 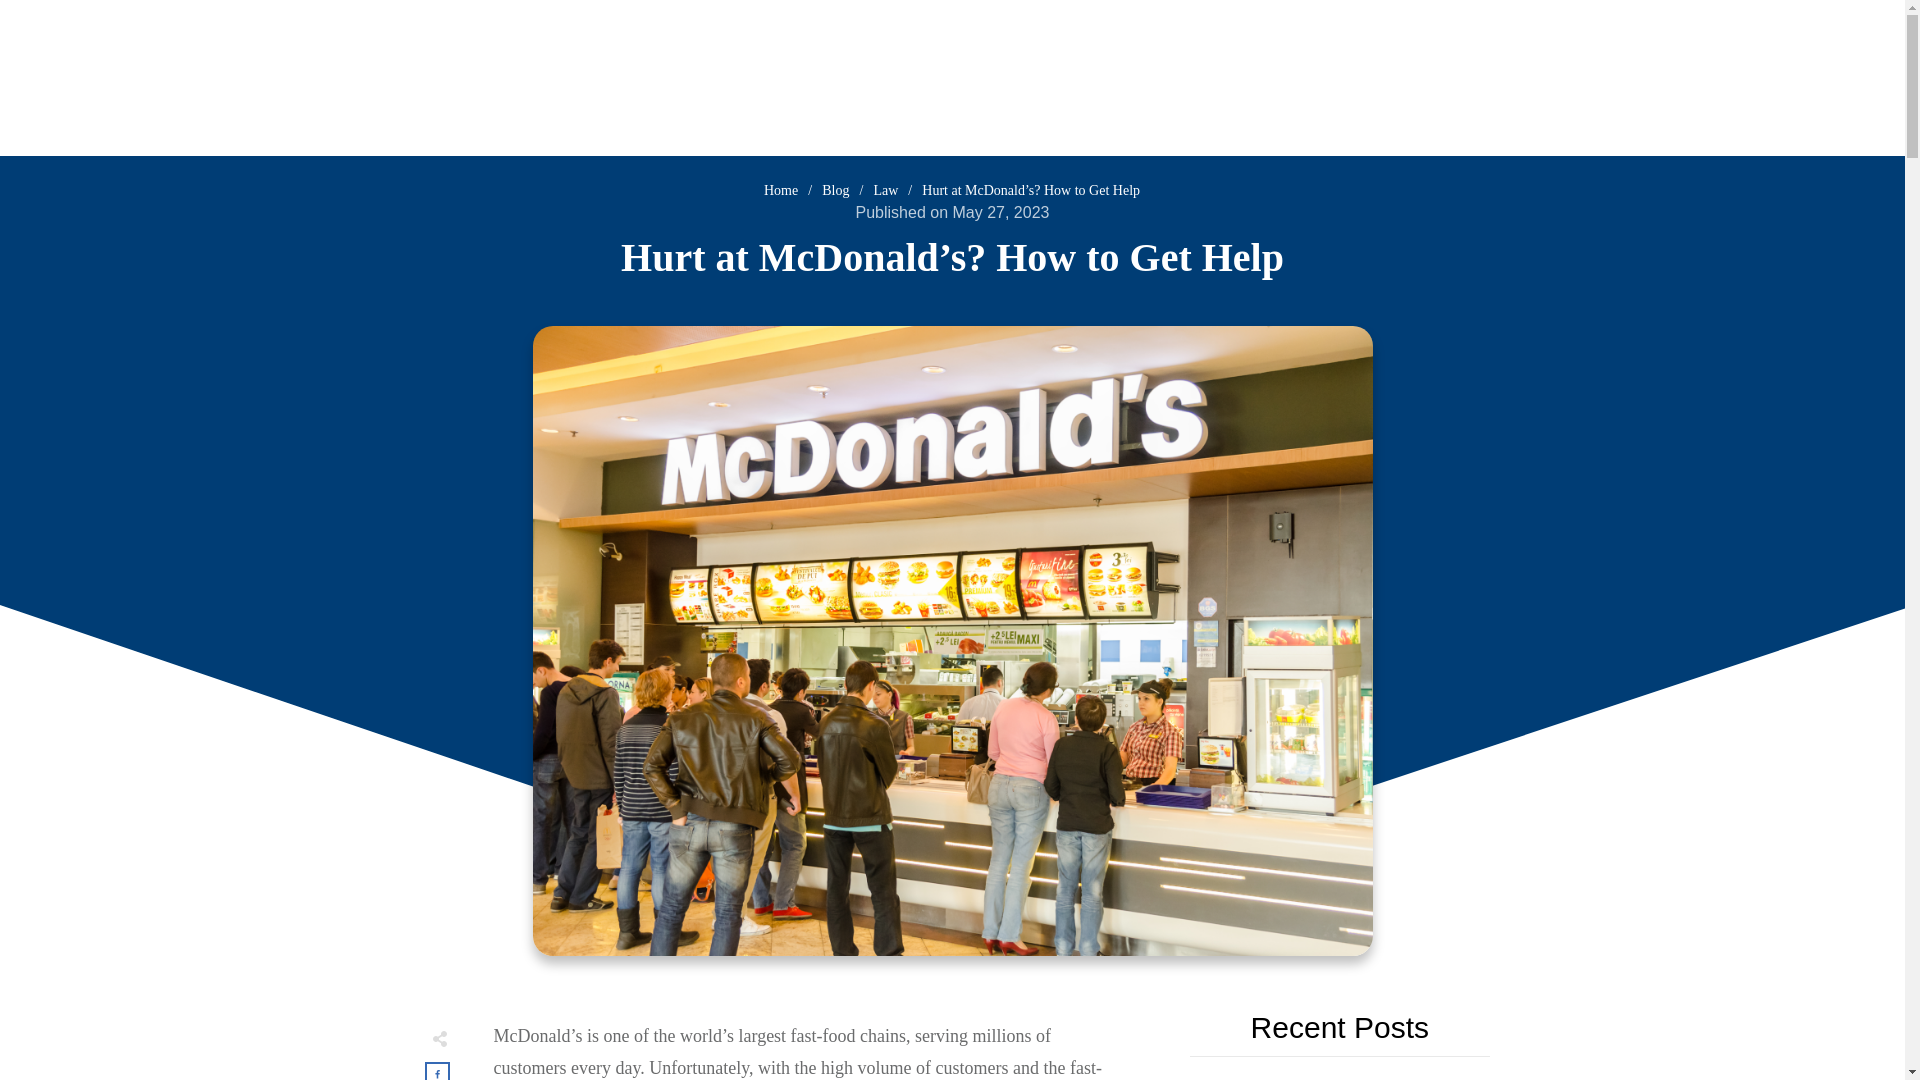 I want to click on Blog, so click(x=834, y=190).